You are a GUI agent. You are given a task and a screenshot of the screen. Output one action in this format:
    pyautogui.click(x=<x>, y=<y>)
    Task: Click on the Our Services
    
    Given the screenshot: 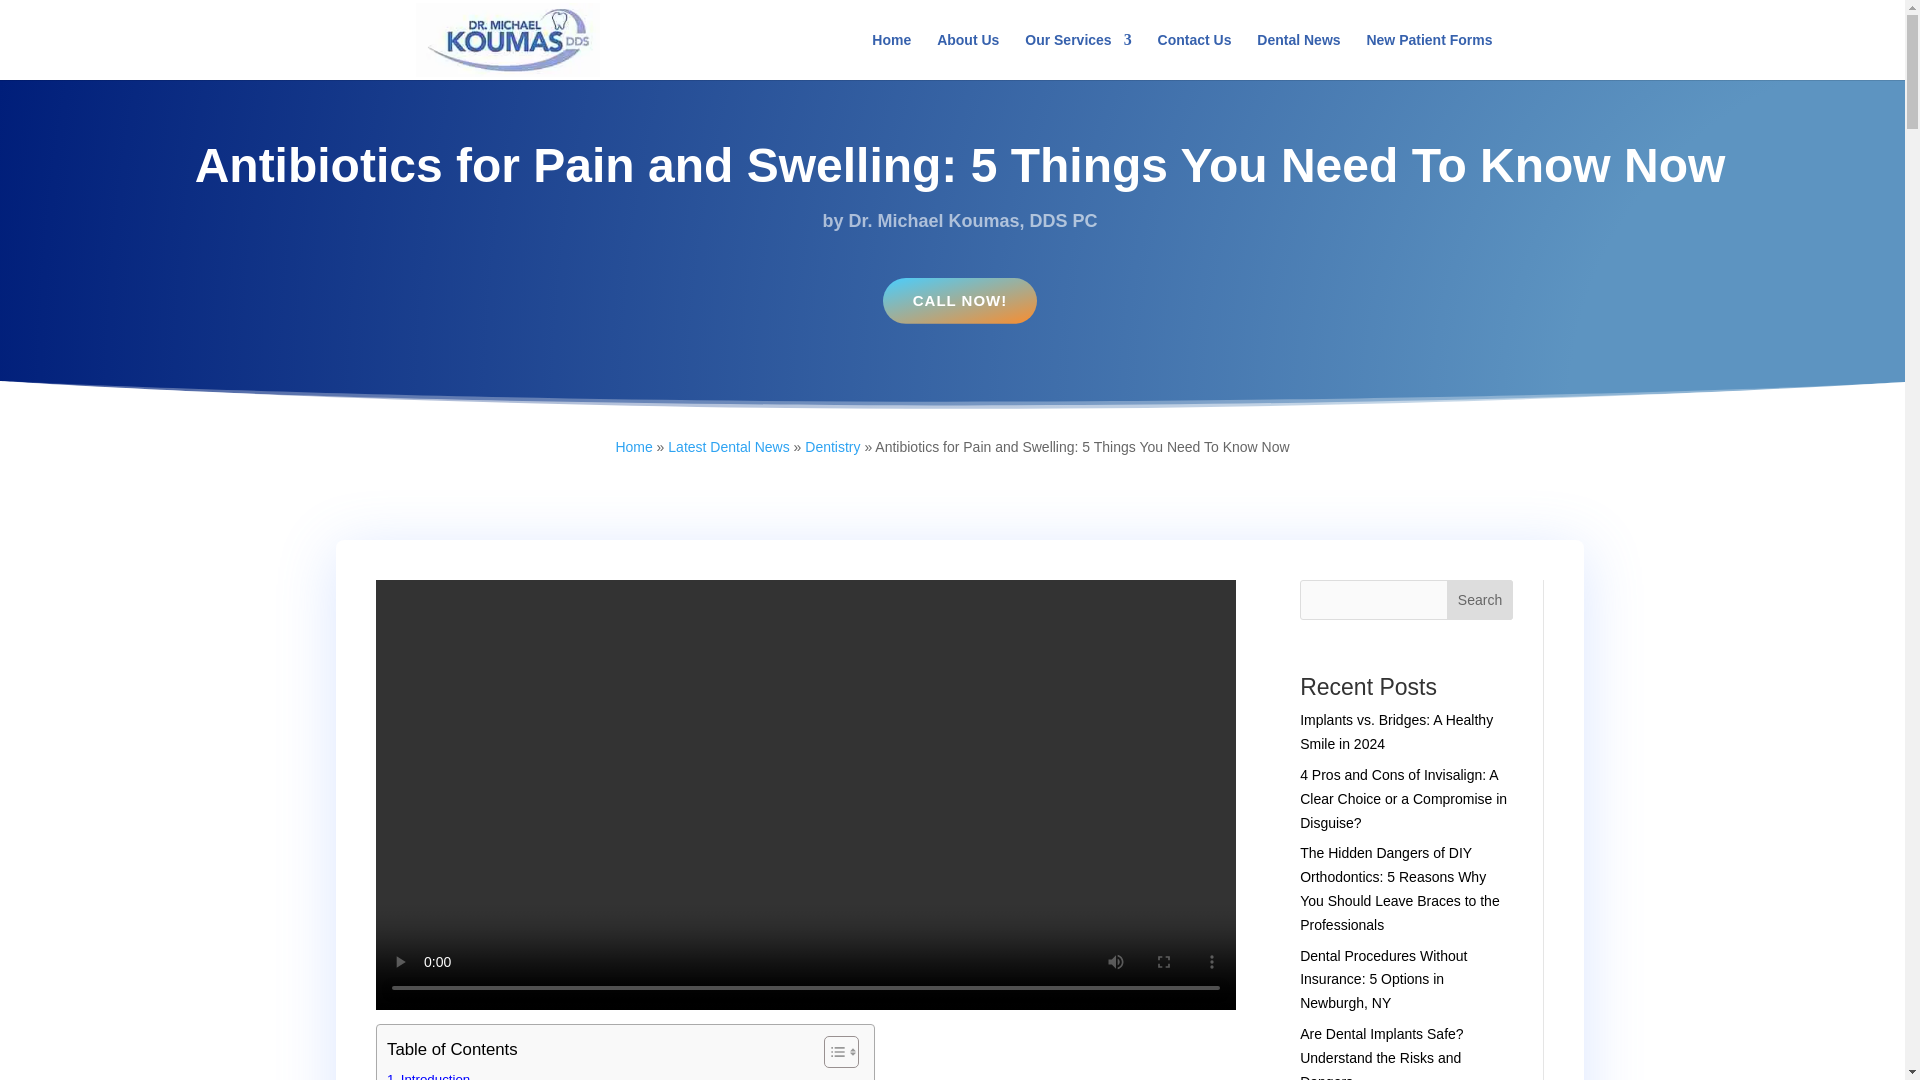 What is the action you would take?
    pyautogui.click(x=1078, y=56)
    